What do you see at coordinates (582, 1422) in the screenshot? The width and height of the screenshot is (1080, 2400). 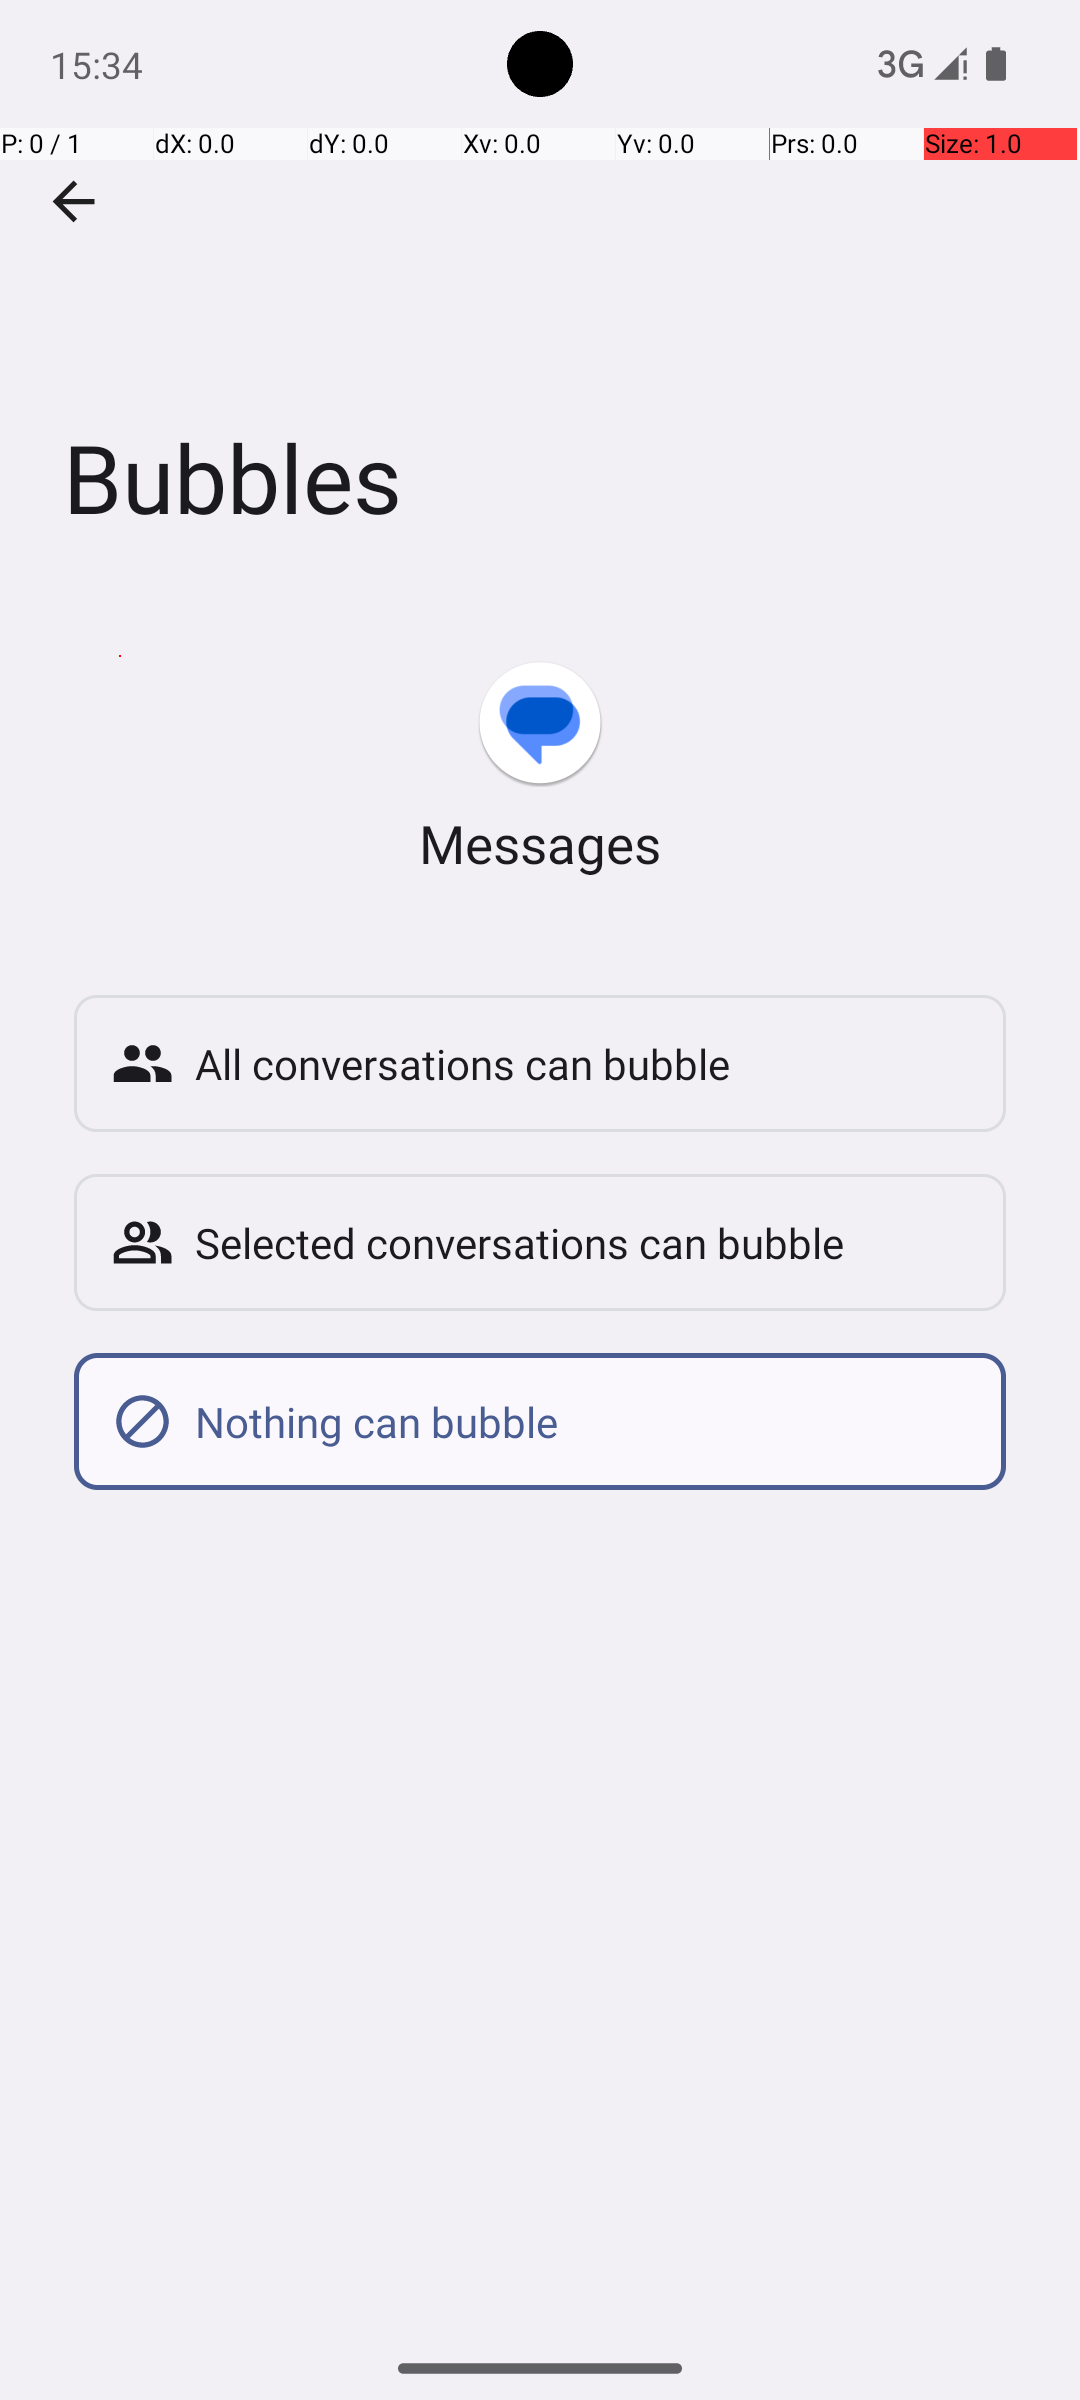 I see `Nothing can bubble` at bounding box center [582, 1422].